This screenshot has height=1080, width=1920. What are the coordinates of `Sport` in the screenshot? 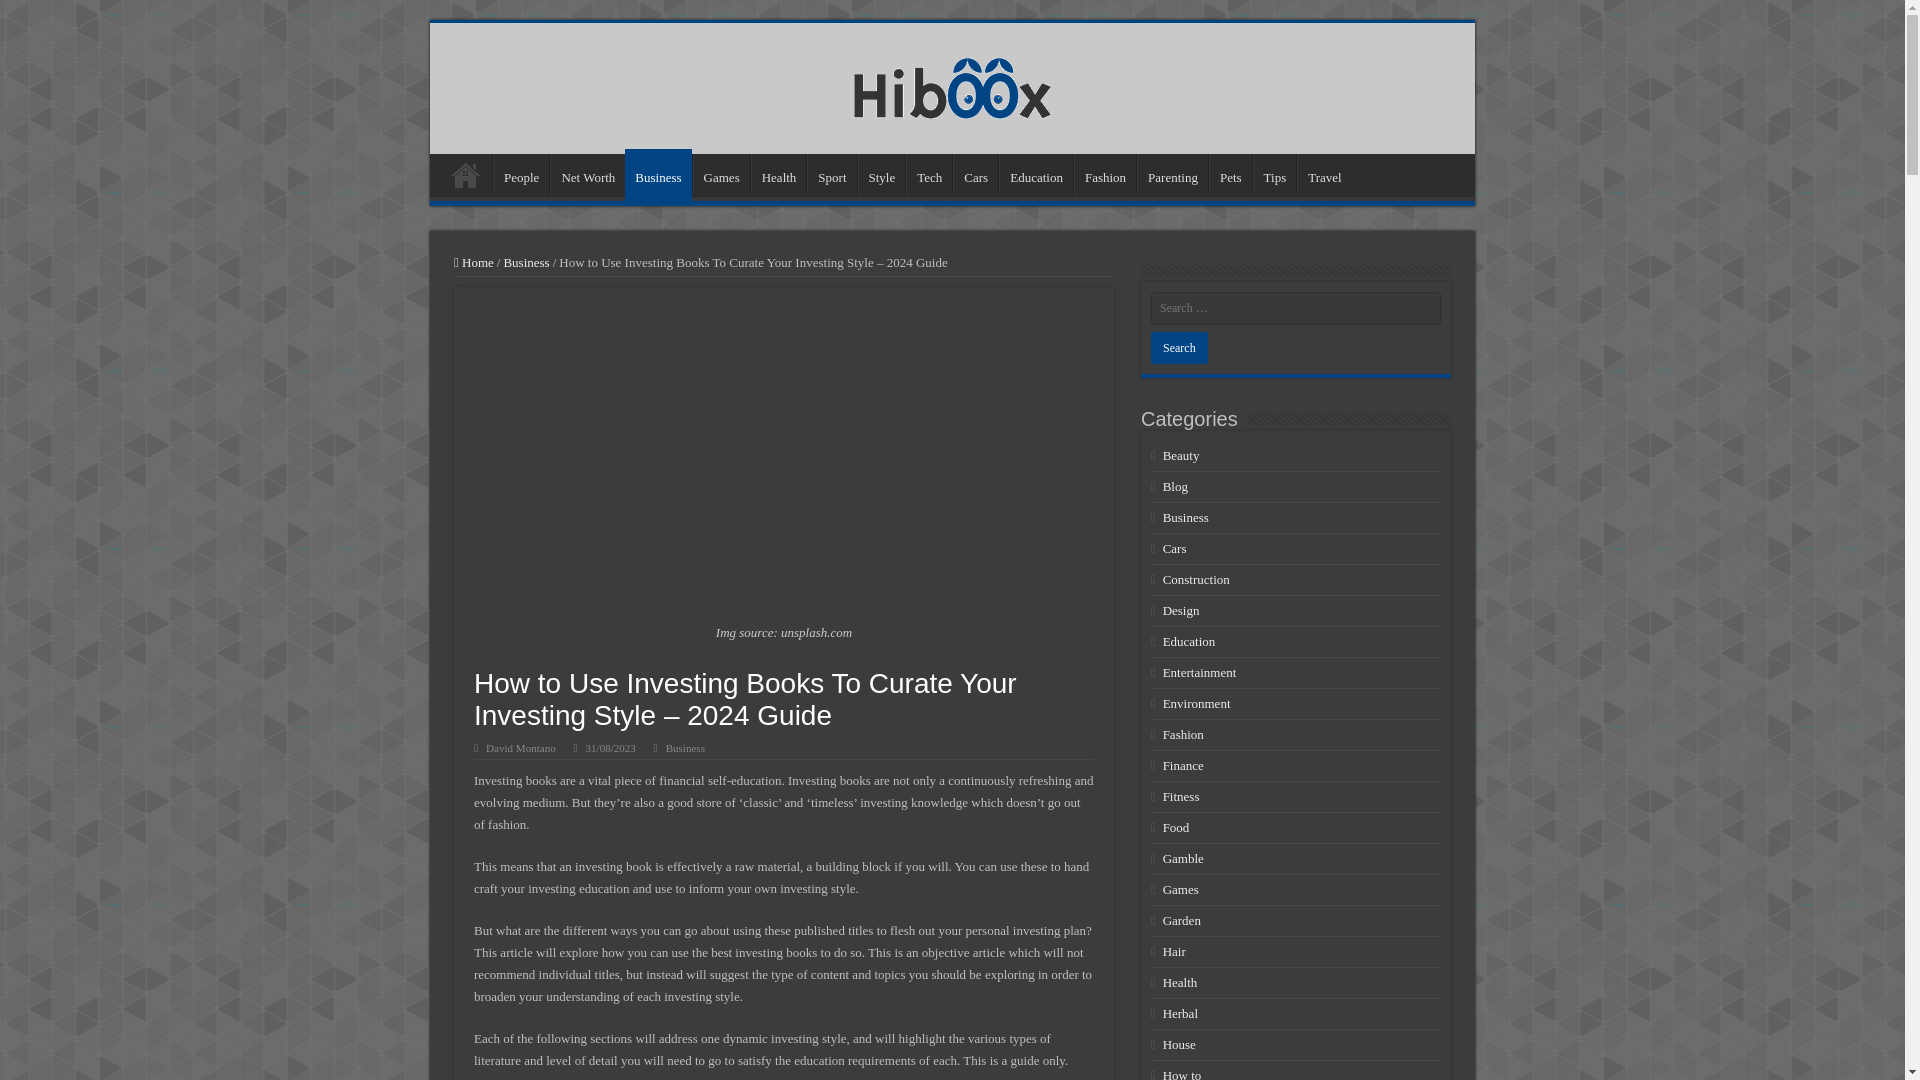 It's located at (831, 174).